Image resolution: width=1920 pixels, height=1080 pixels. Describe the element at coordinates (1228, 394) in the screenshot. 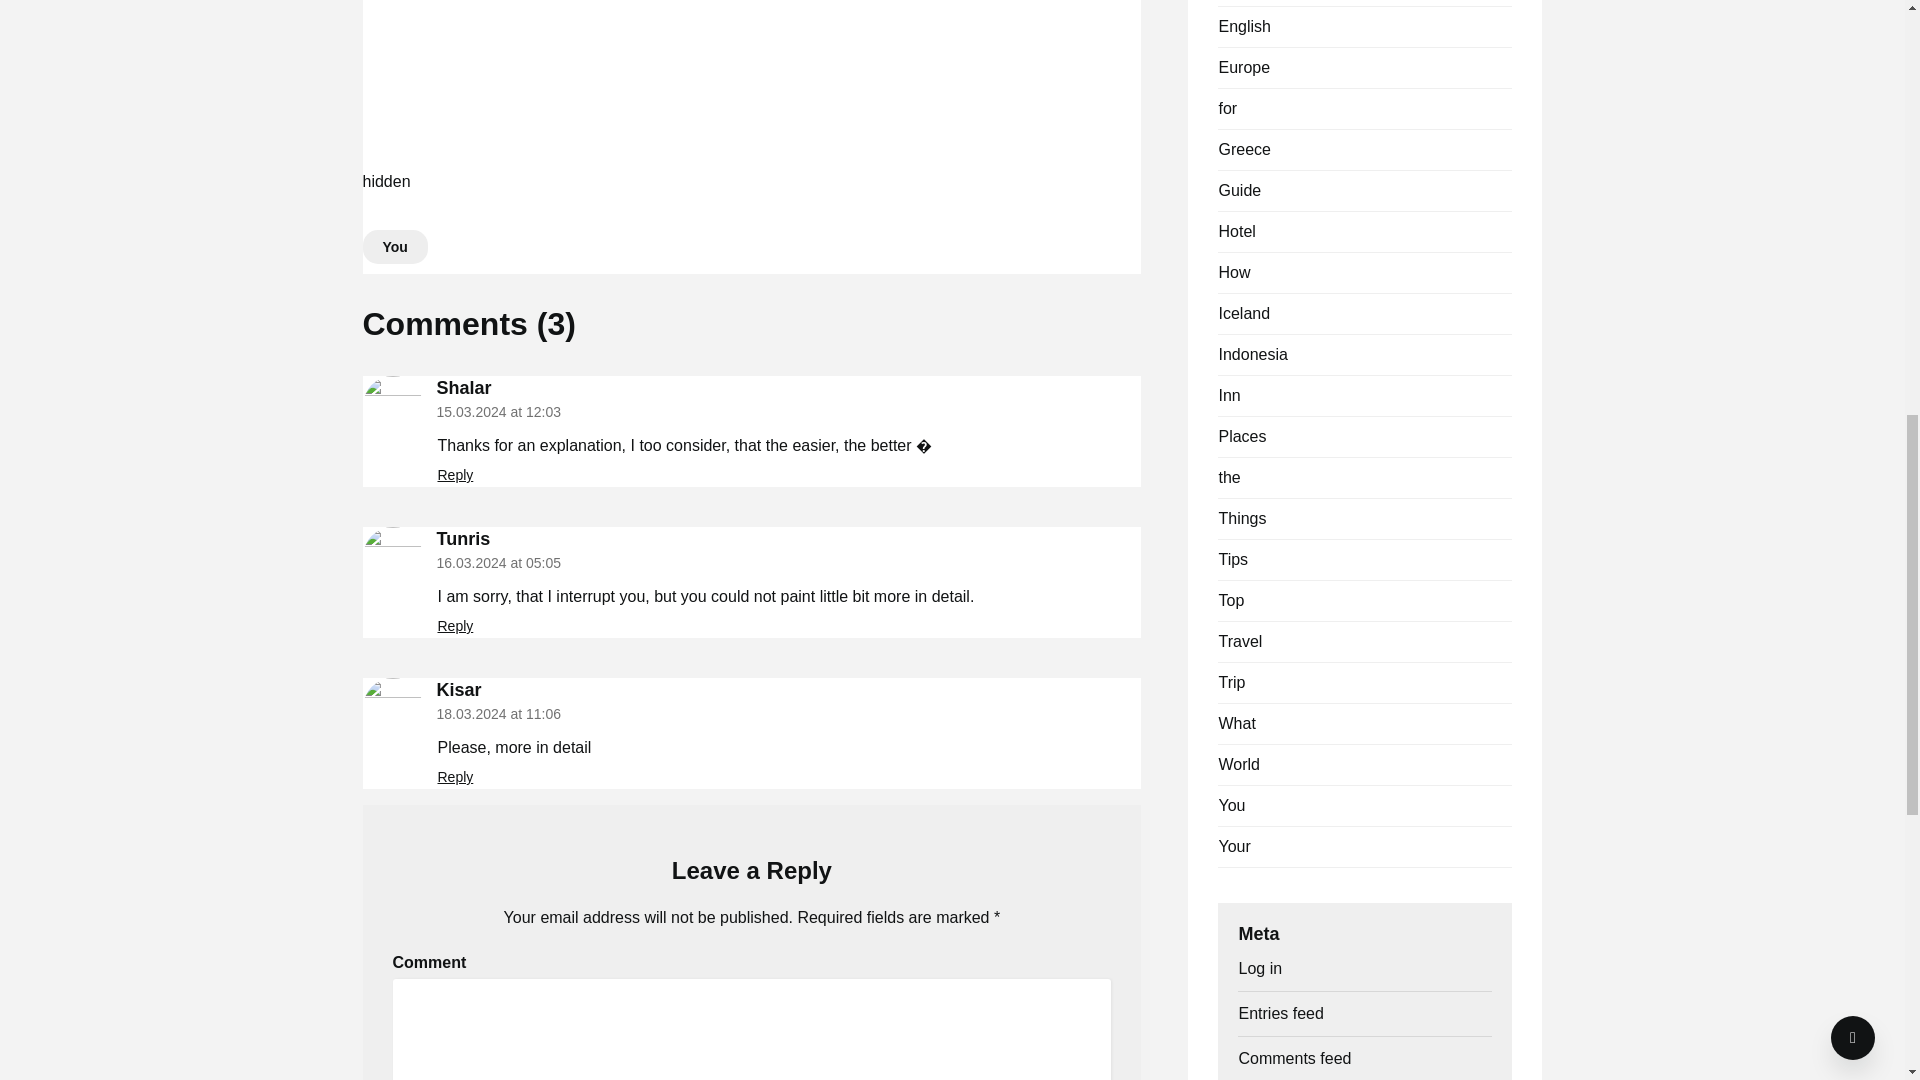

I see `Inn` at that location.